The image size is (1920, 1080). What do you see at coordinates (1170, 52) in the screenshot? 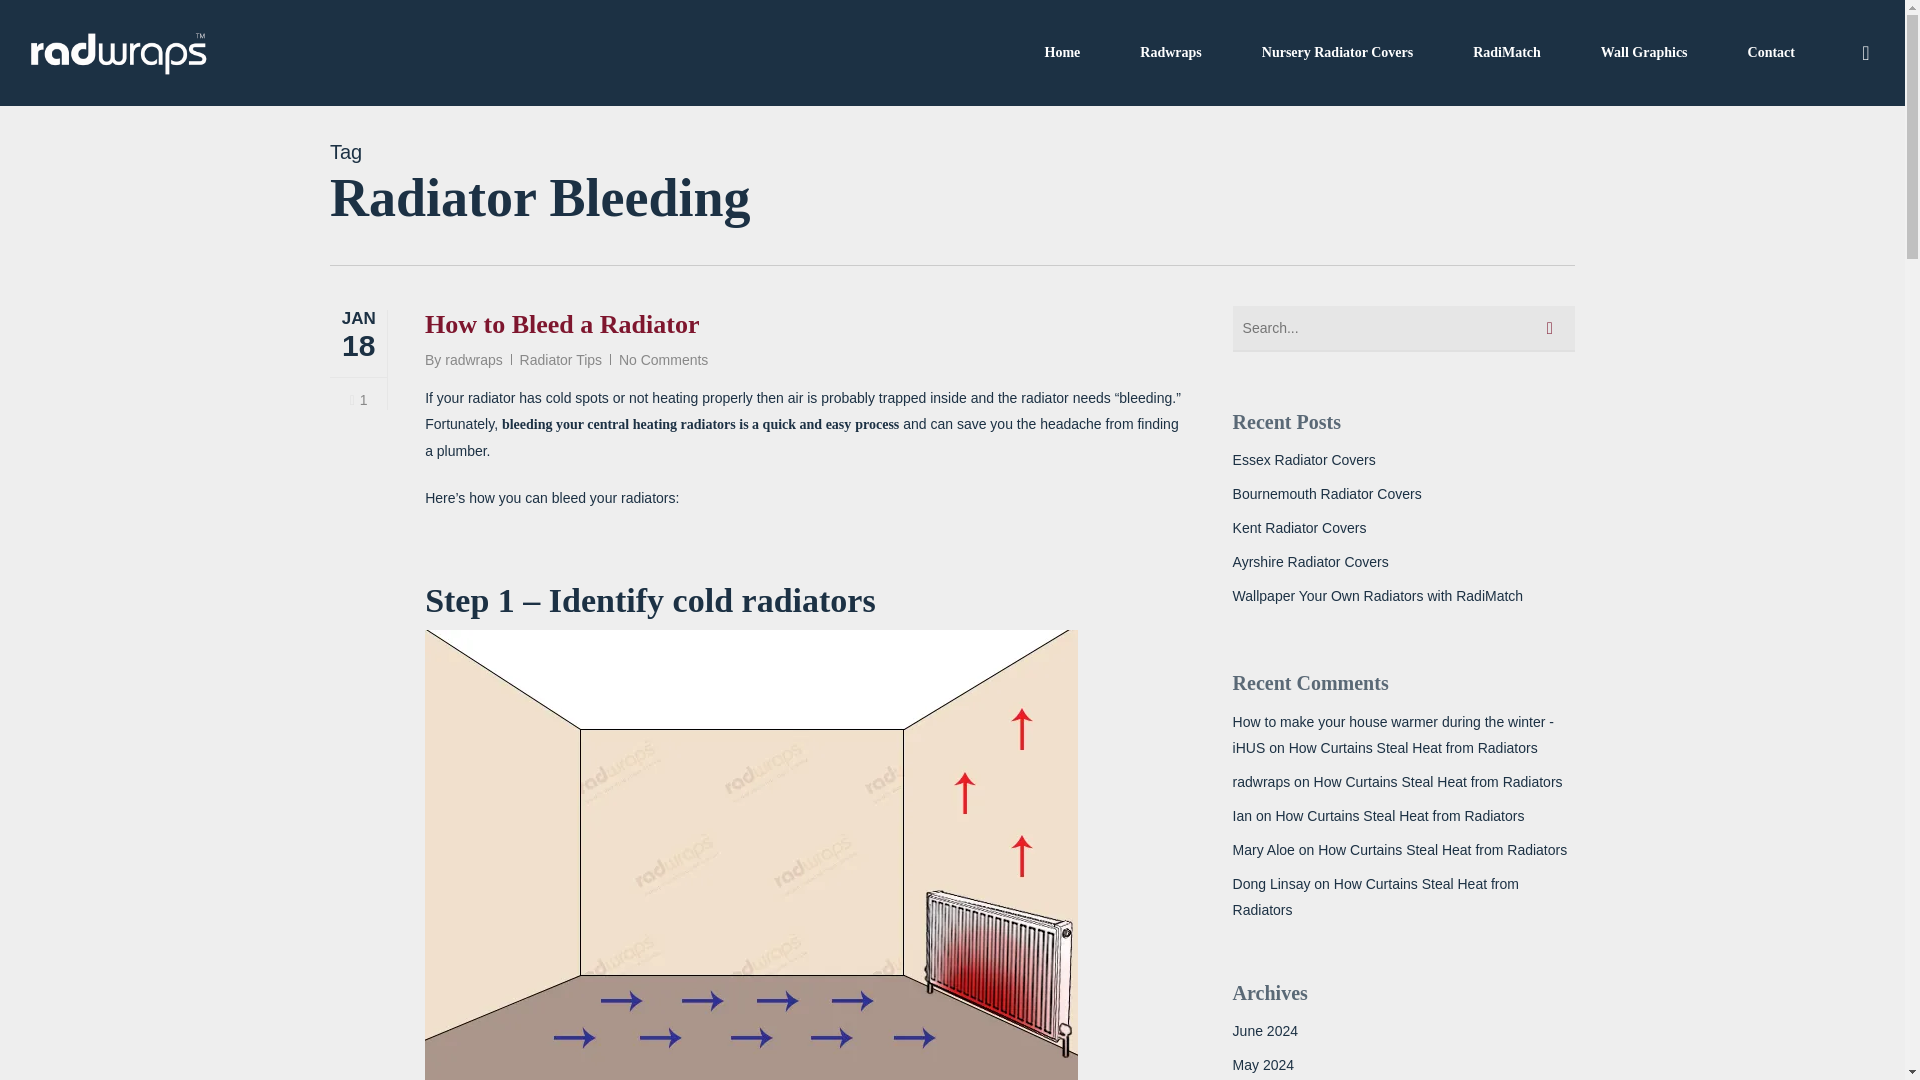
I see `Radwraps` at bounding box center [1170, 52].